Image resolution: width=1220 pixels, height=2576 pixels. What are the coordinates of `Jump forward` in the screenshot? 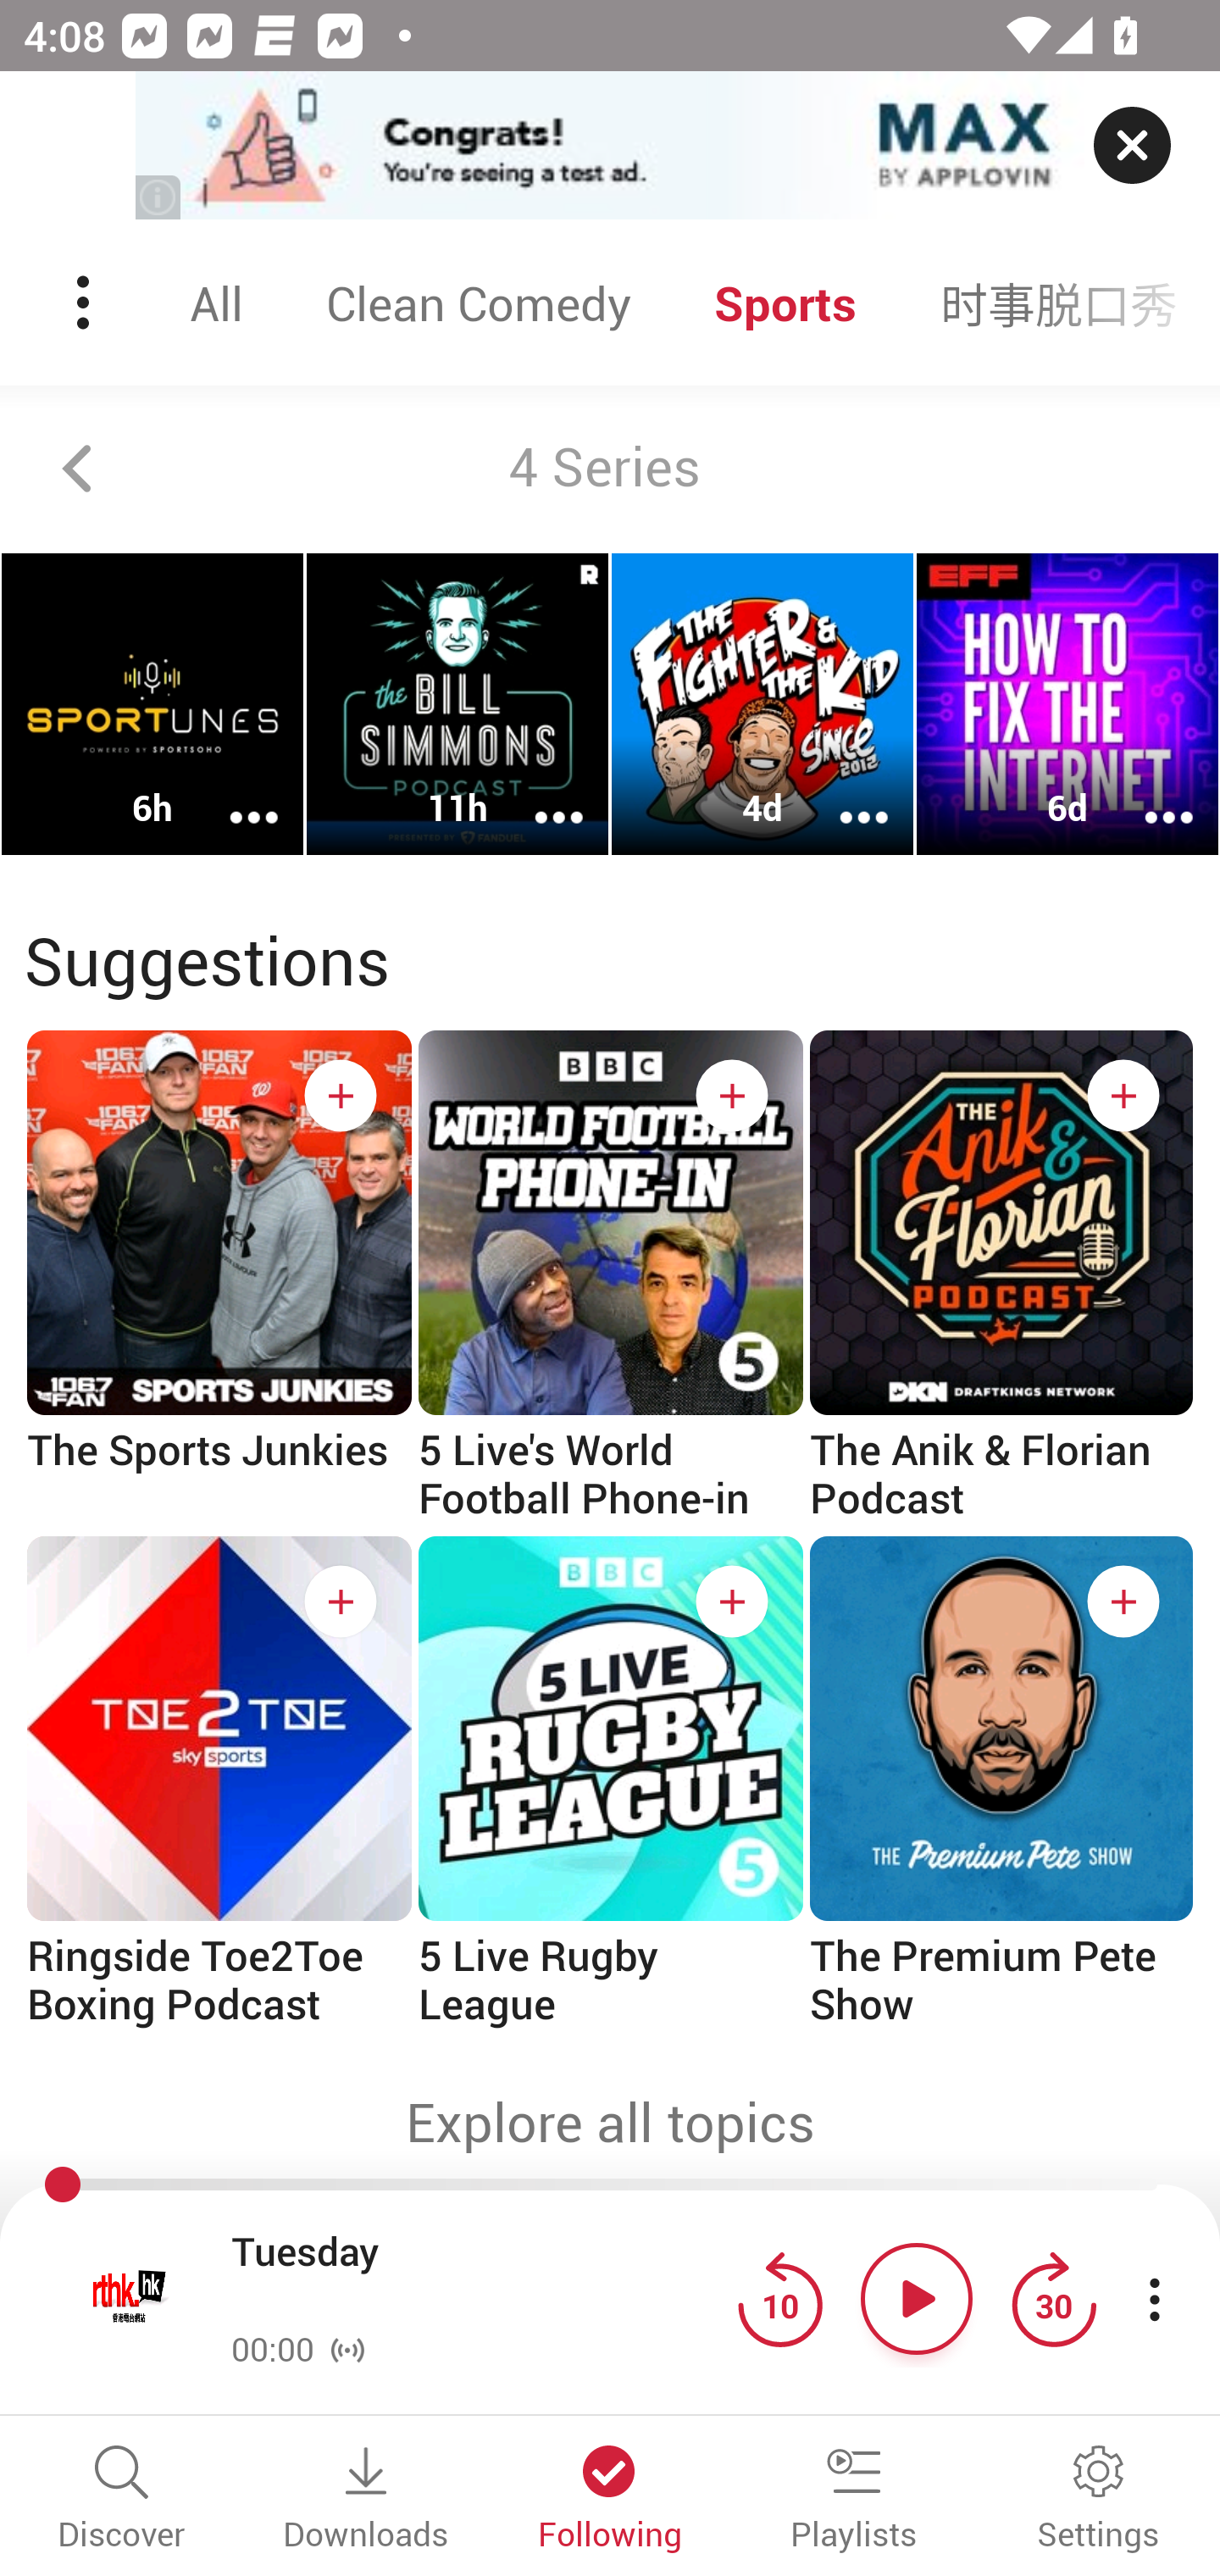 It's located at (1053, 2298).